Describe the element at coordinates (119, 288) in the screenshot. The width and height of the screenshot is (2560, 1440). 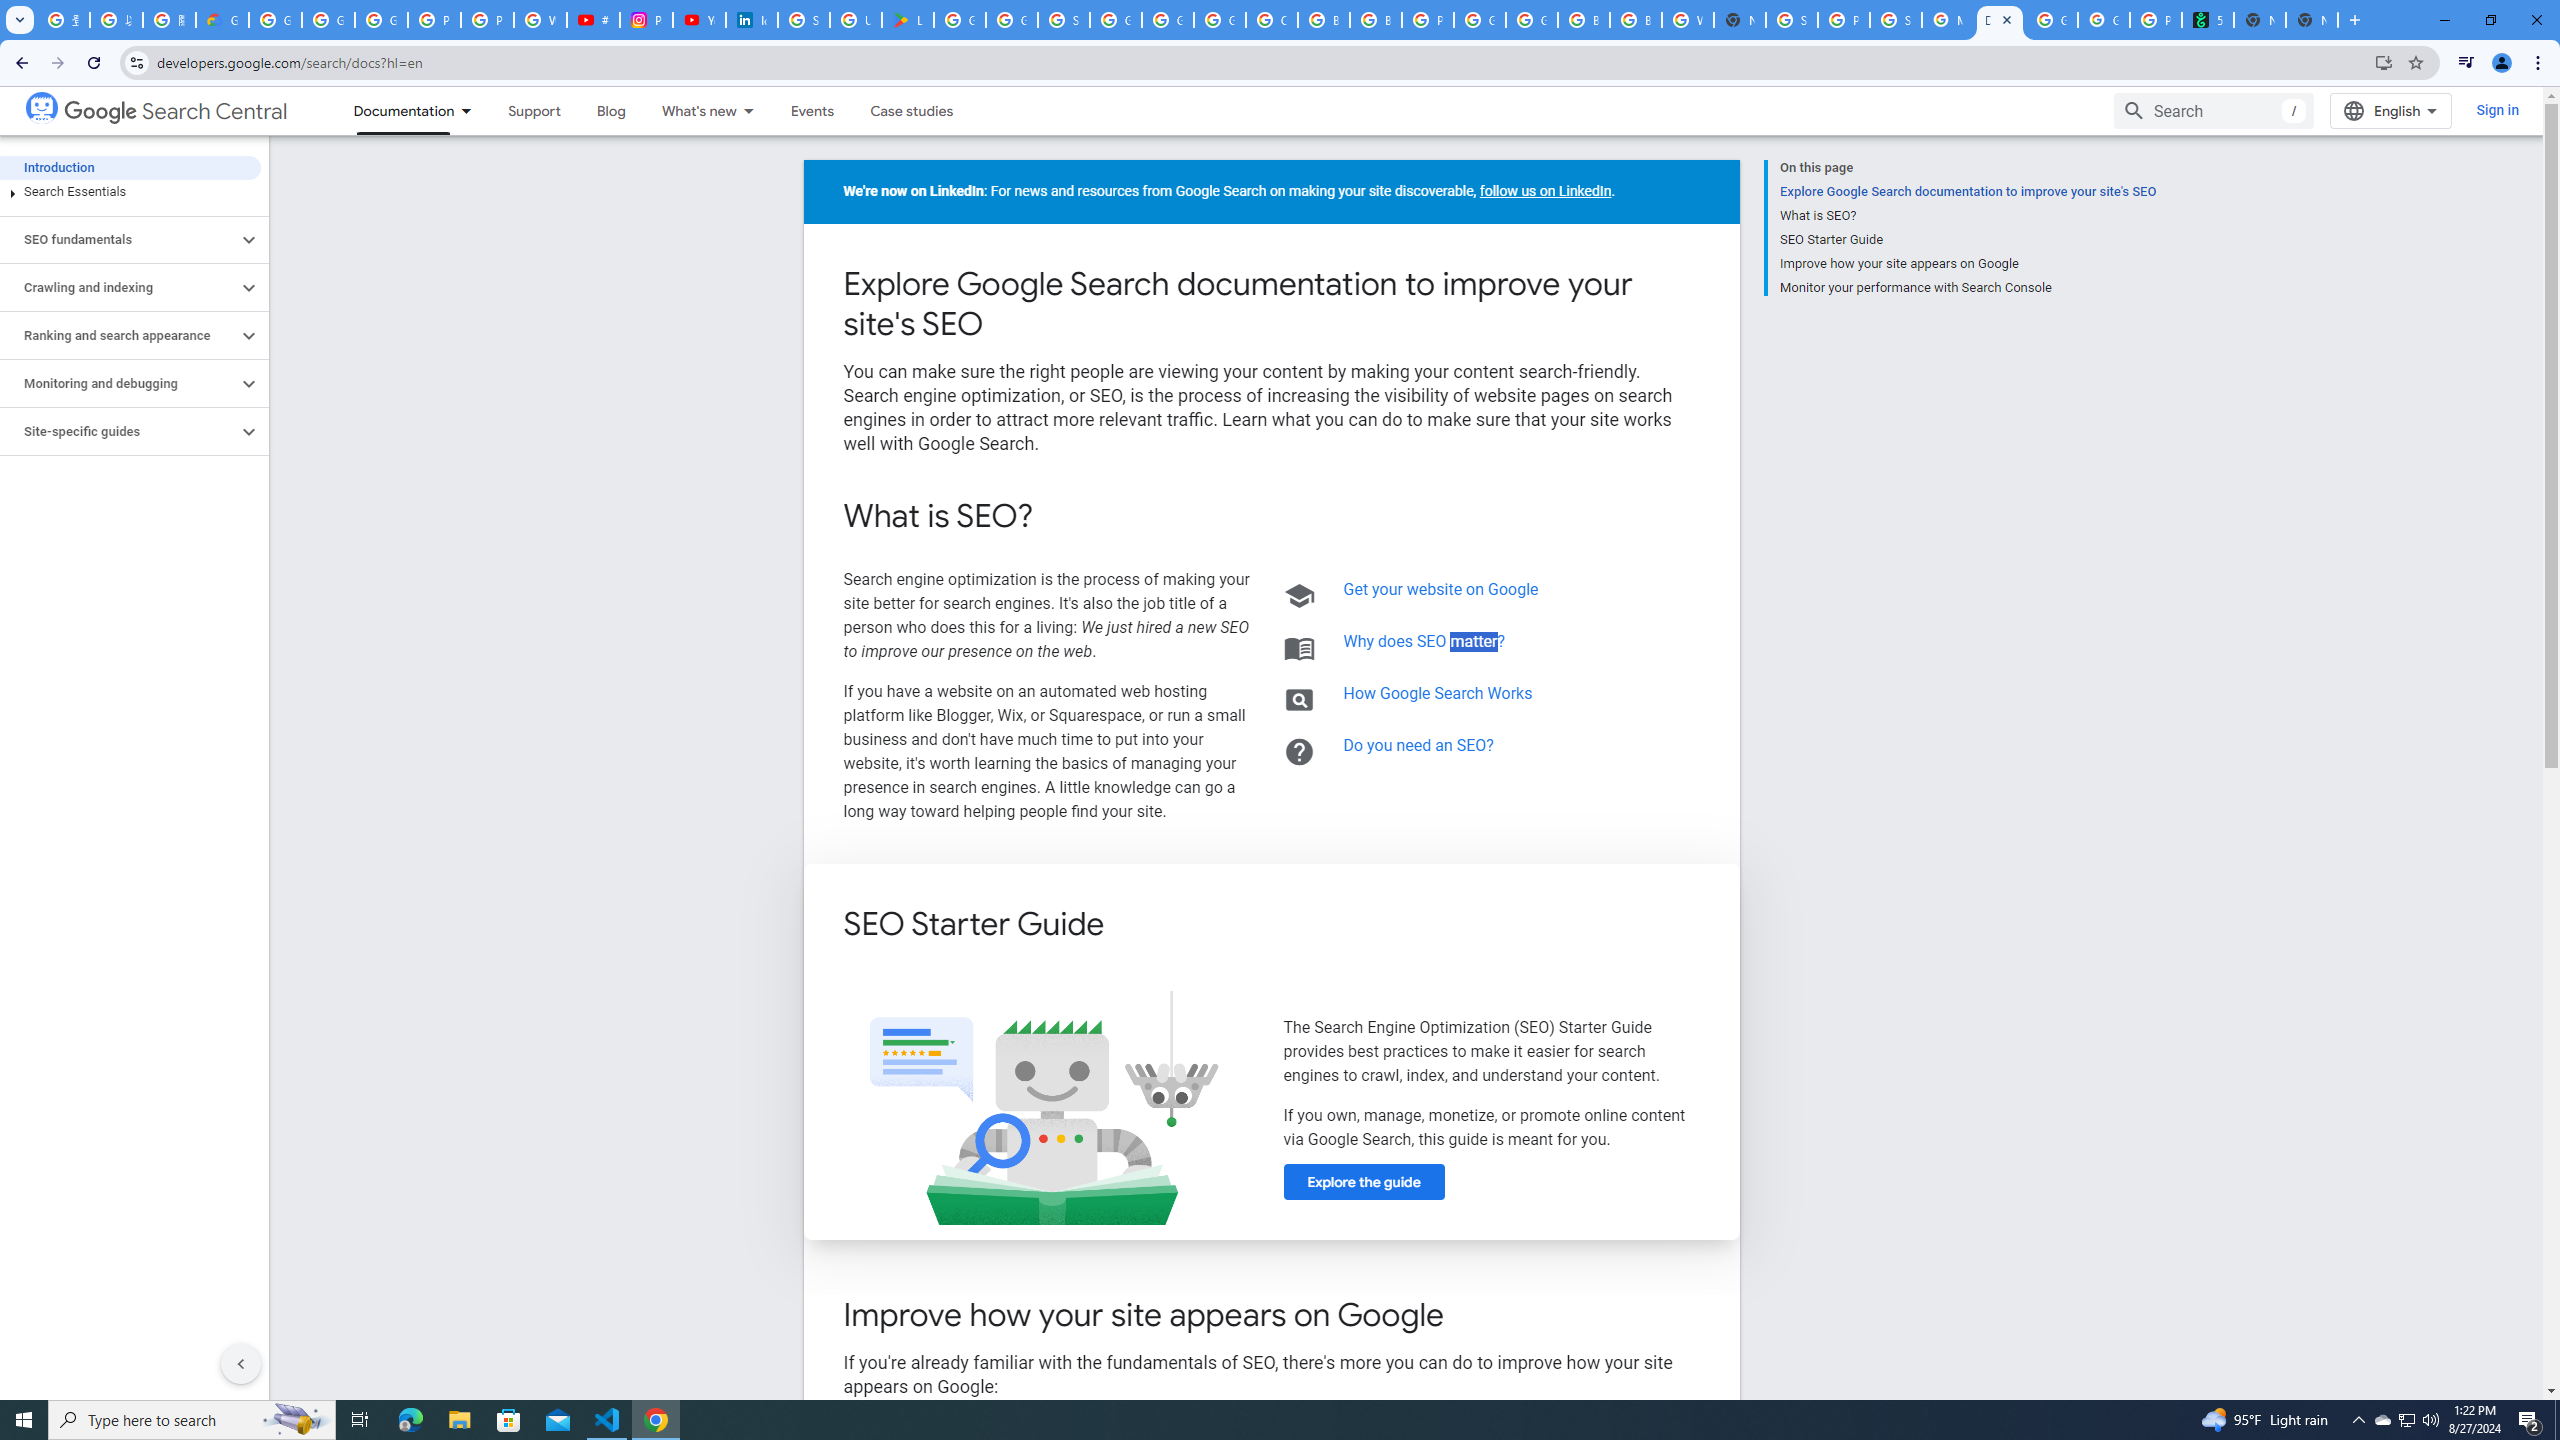
I see `Crawling and indexing` at that location.